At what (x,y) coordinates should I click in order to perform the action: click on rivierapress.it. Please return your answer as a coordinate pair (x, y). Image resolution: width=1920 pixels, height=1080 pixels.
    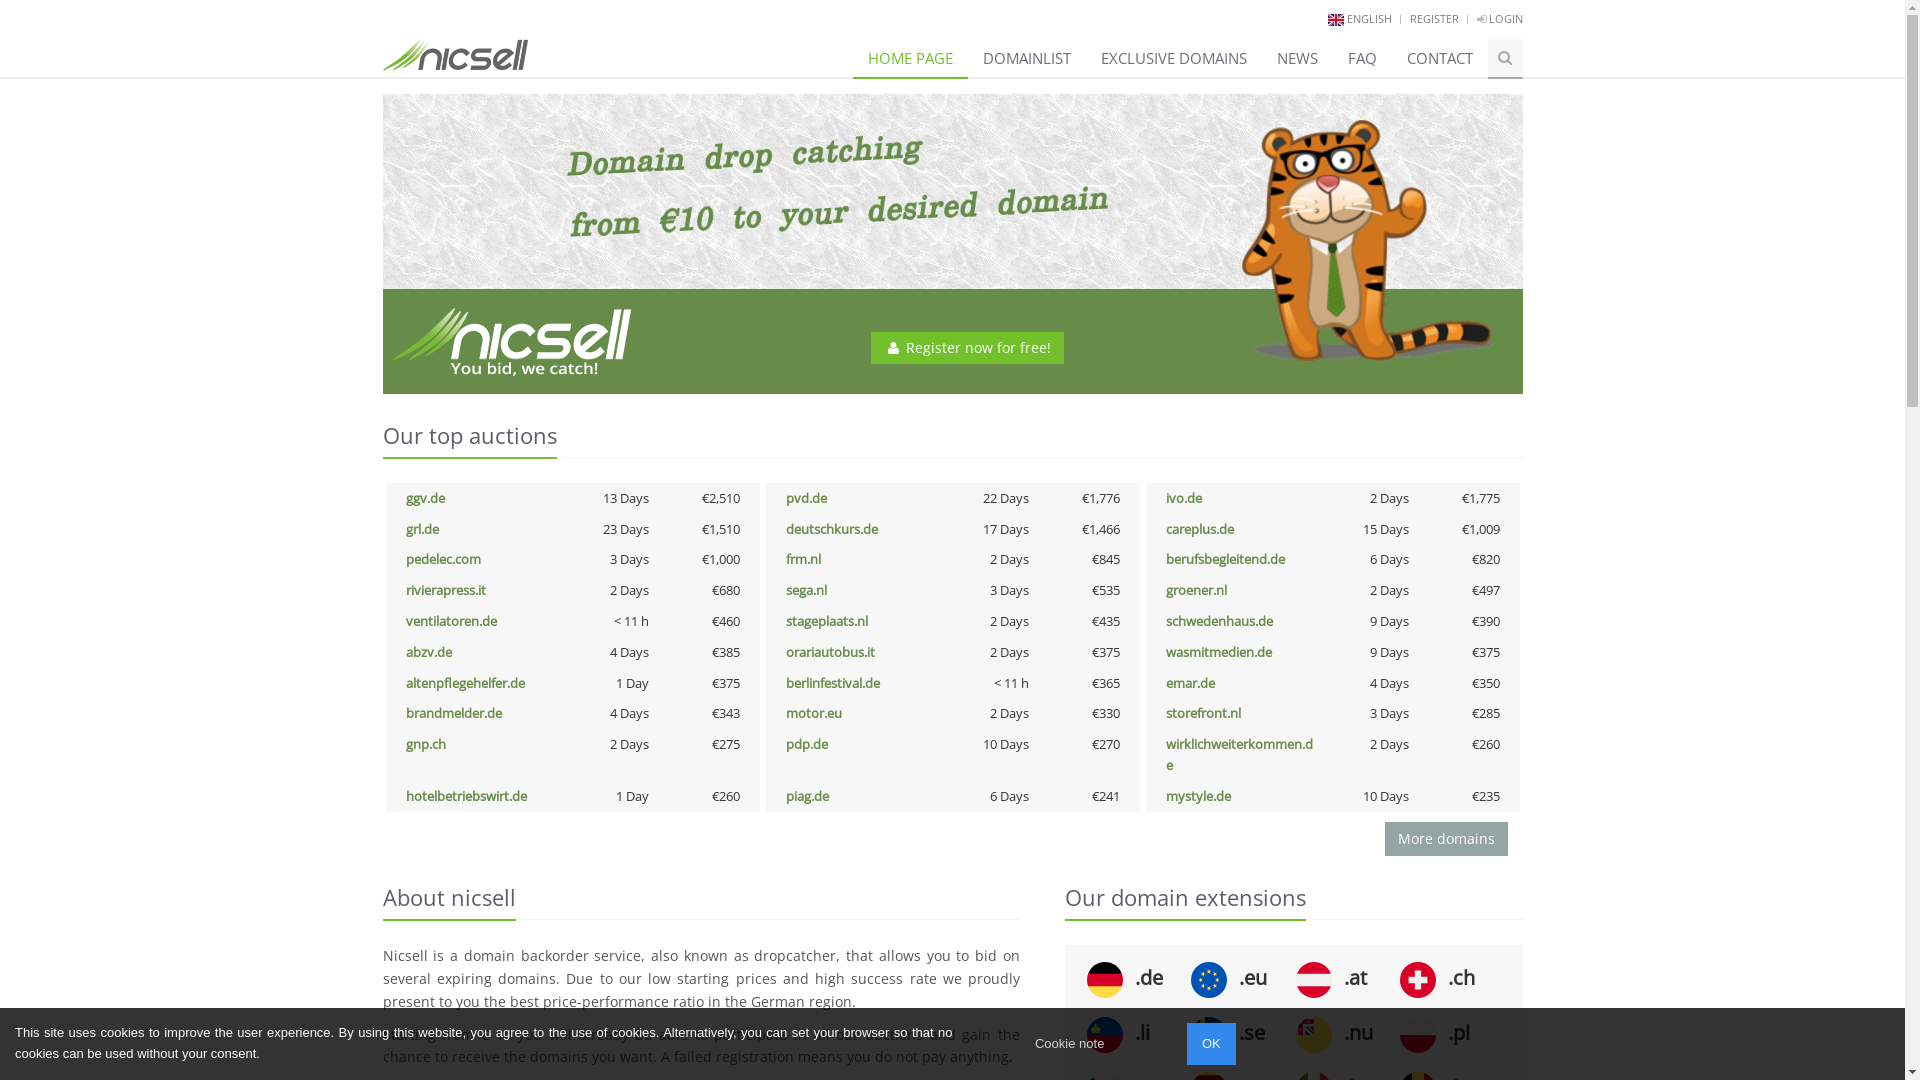
    Looking at the image, I should click on (446, 590).